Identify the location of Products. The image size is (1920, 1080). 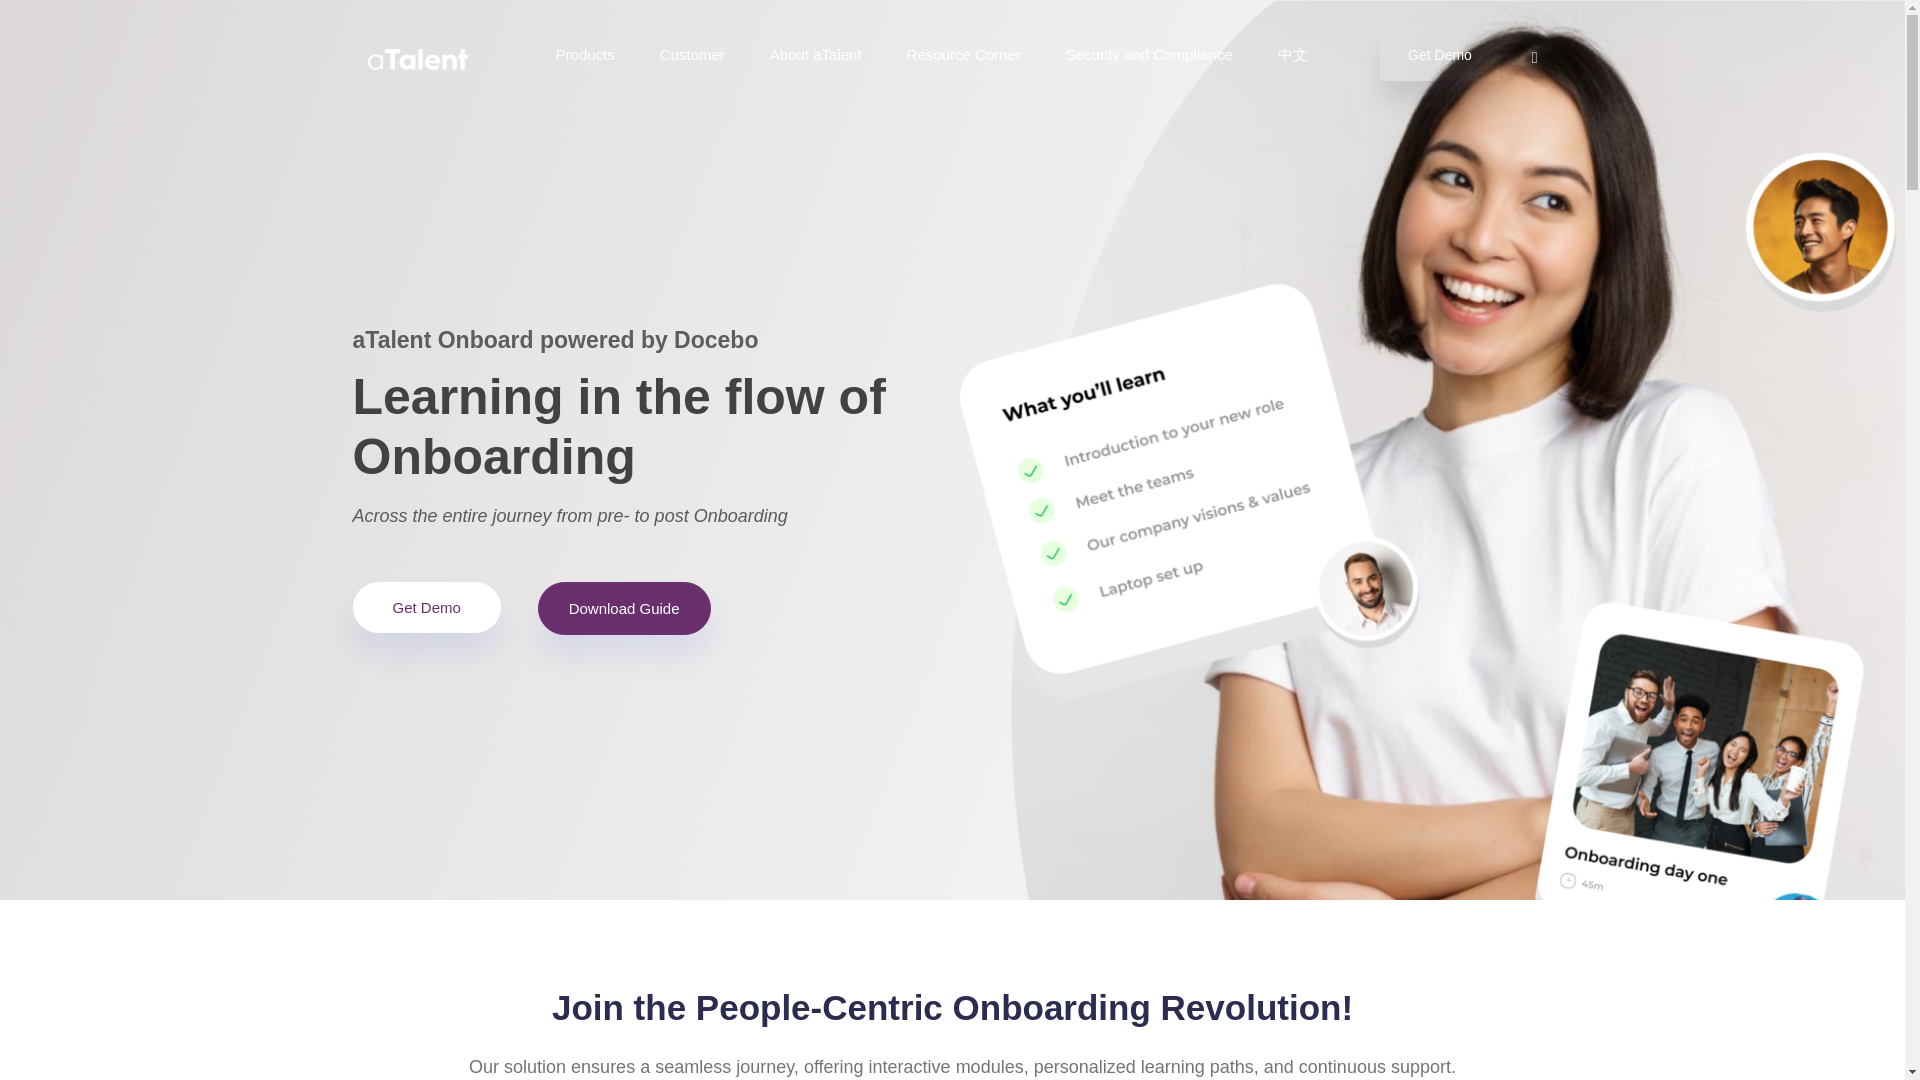
(585, 54).